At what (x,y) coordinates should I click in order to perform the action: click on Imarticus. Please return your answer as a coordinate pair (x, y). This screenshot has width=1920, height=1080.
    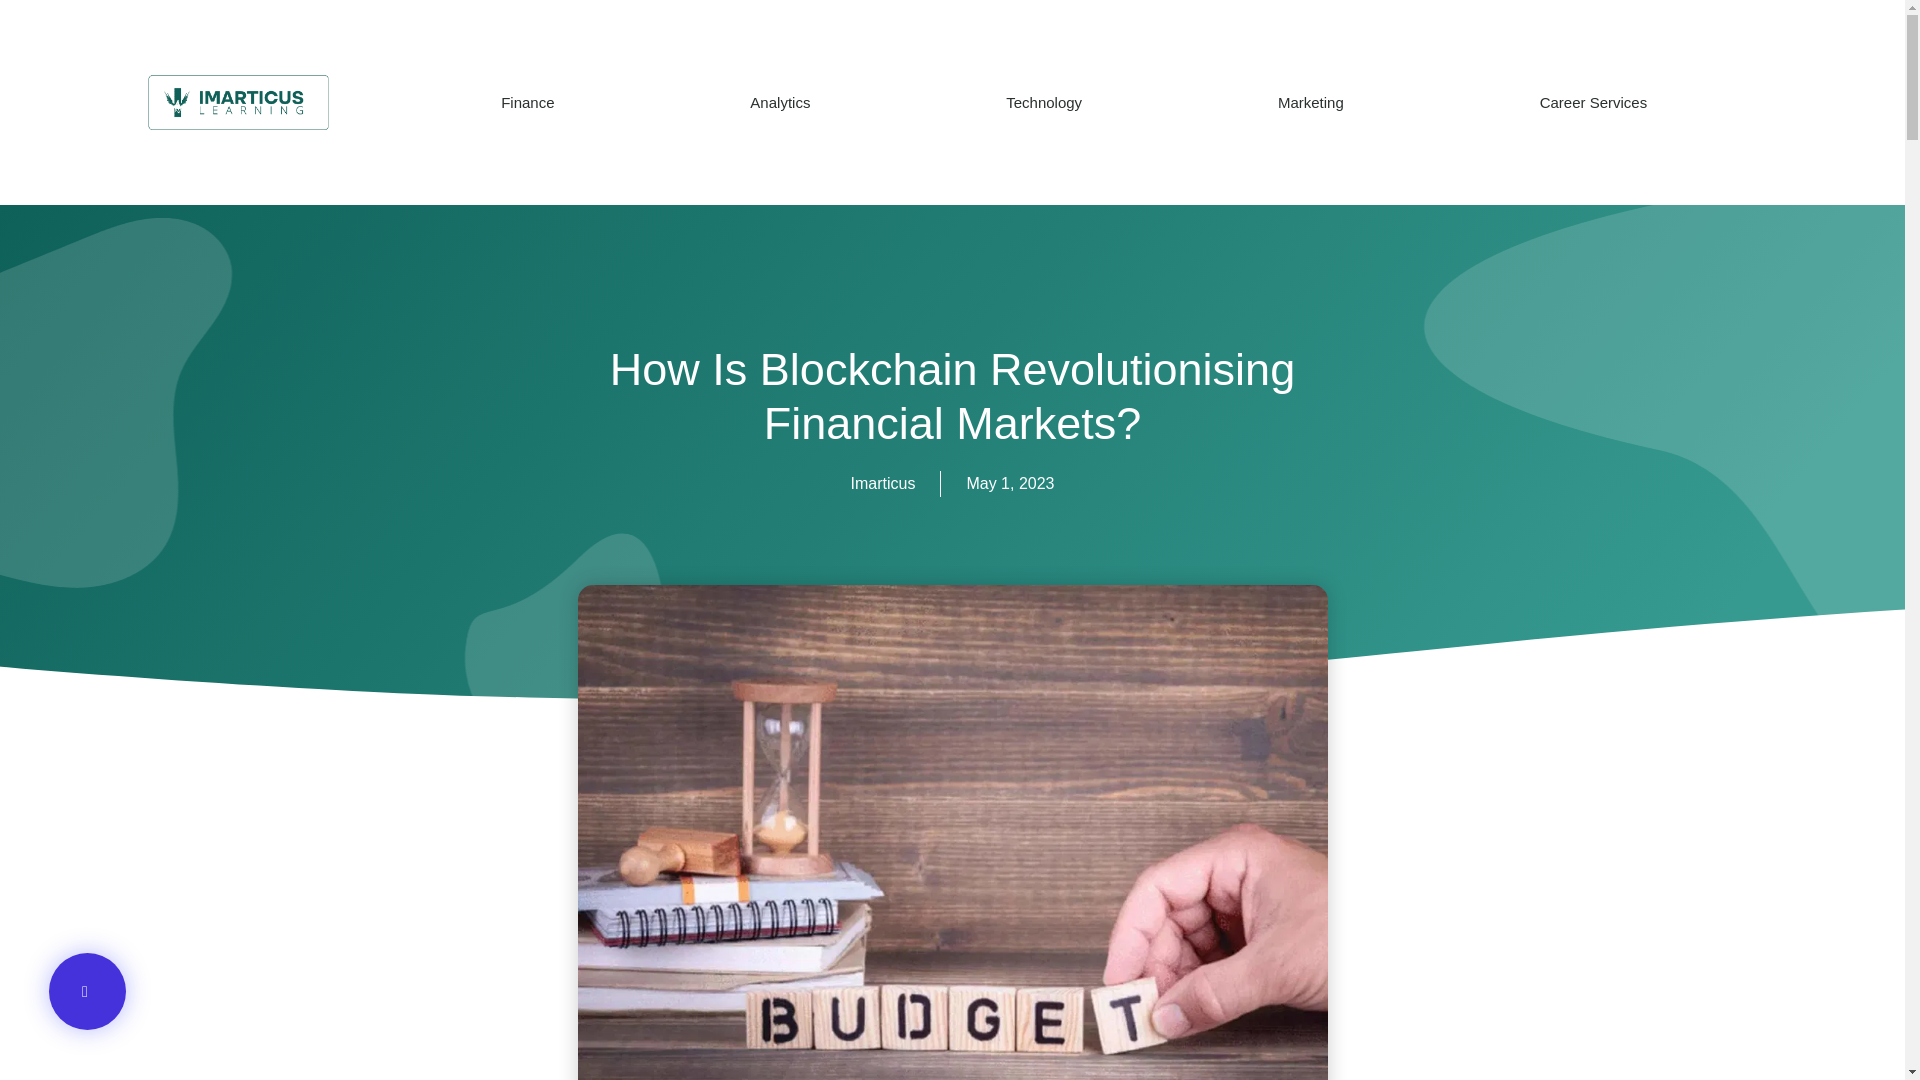
    Looking at the image, I should click on (882, 483).